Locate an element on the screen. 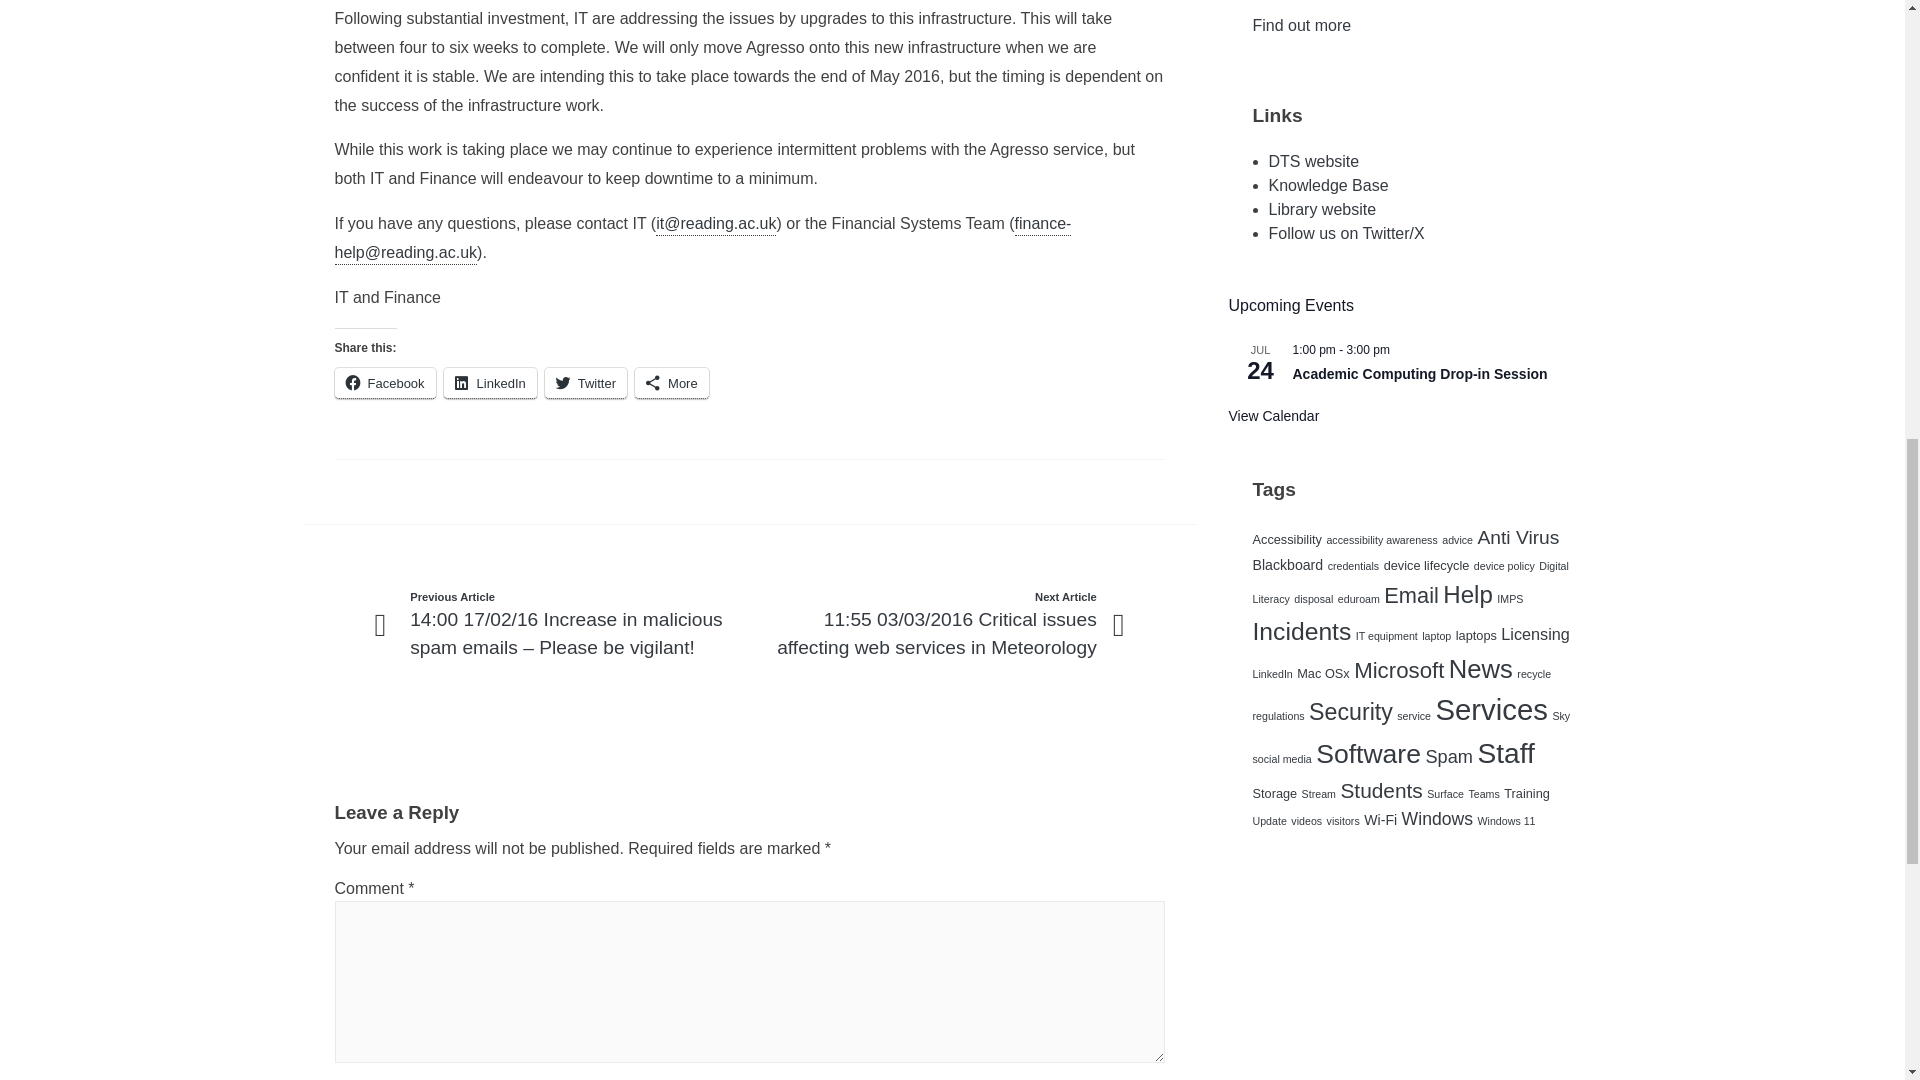 The image size is (1920, 1080). Library website is located at coordinates (1322, 209).